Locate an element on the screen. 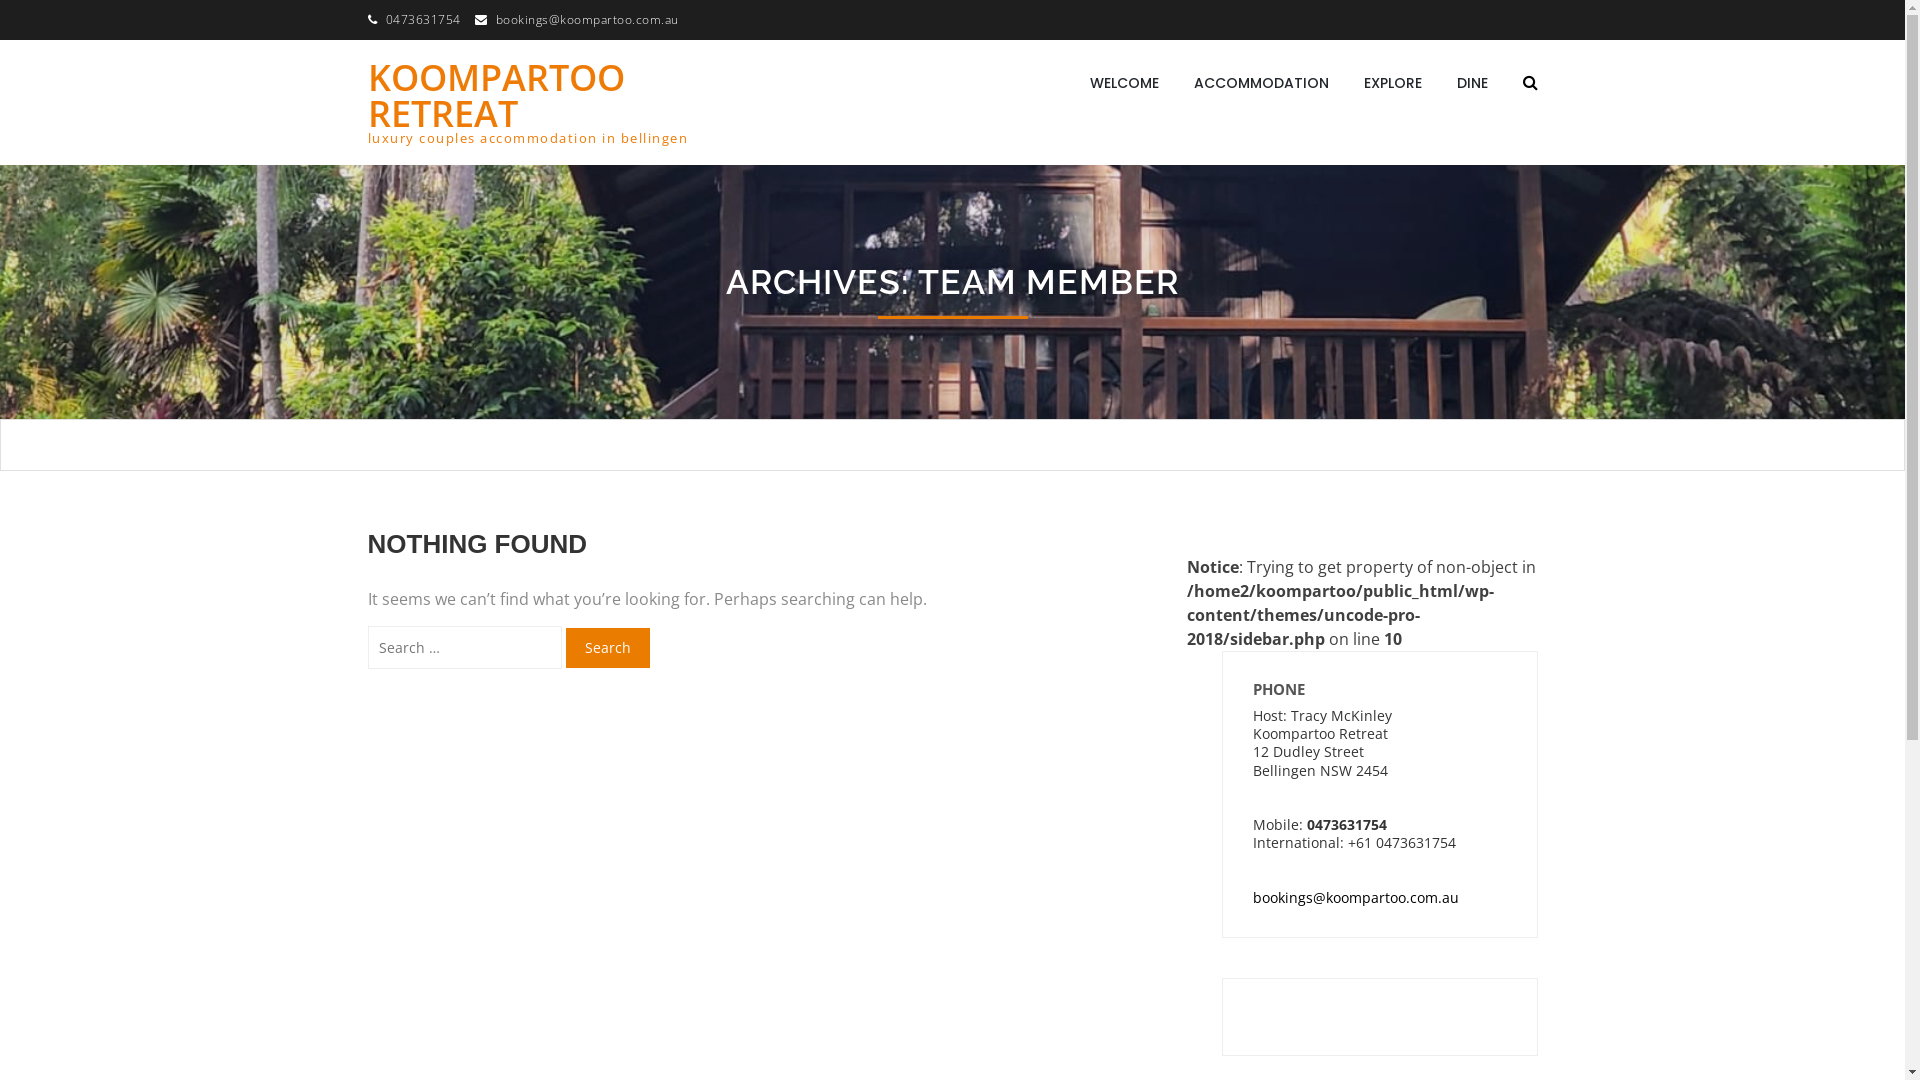 The width and height of the screenshot is (1920, 1080). 0473631754 is located at coordinates (424, 20).